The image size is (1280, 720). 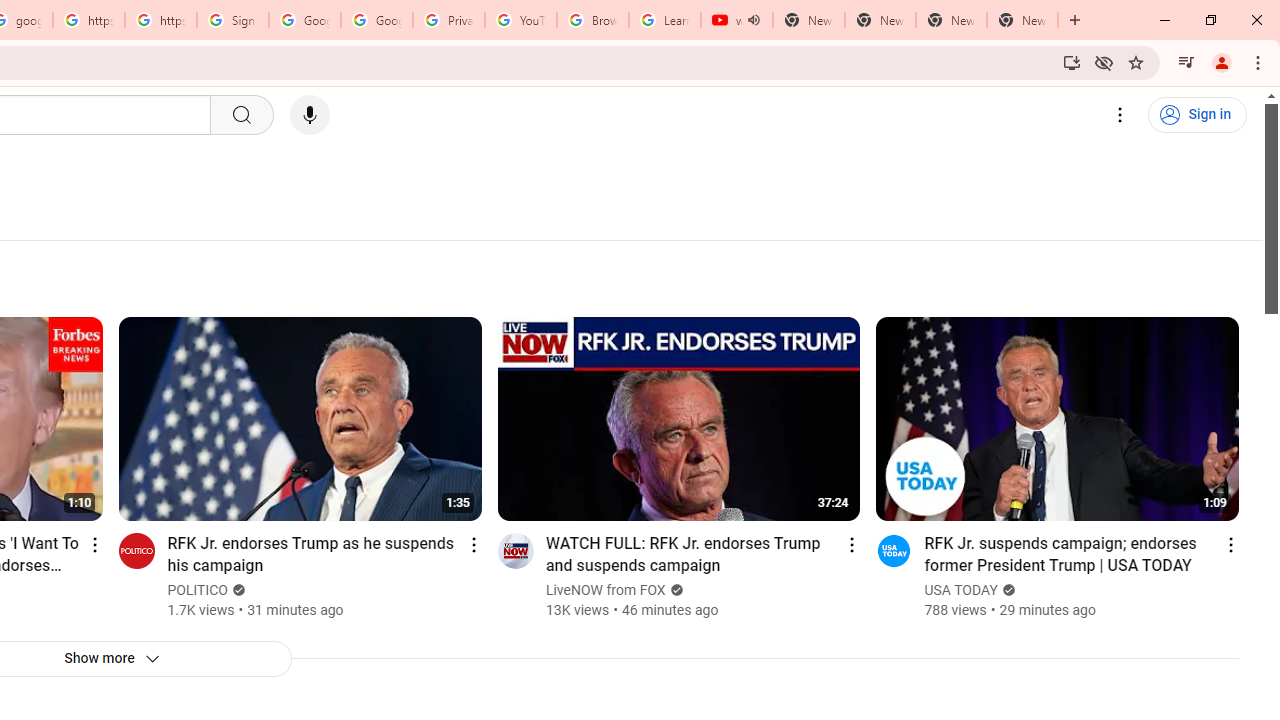 I want to click on USA TODAY, so click(x=962, y=590).